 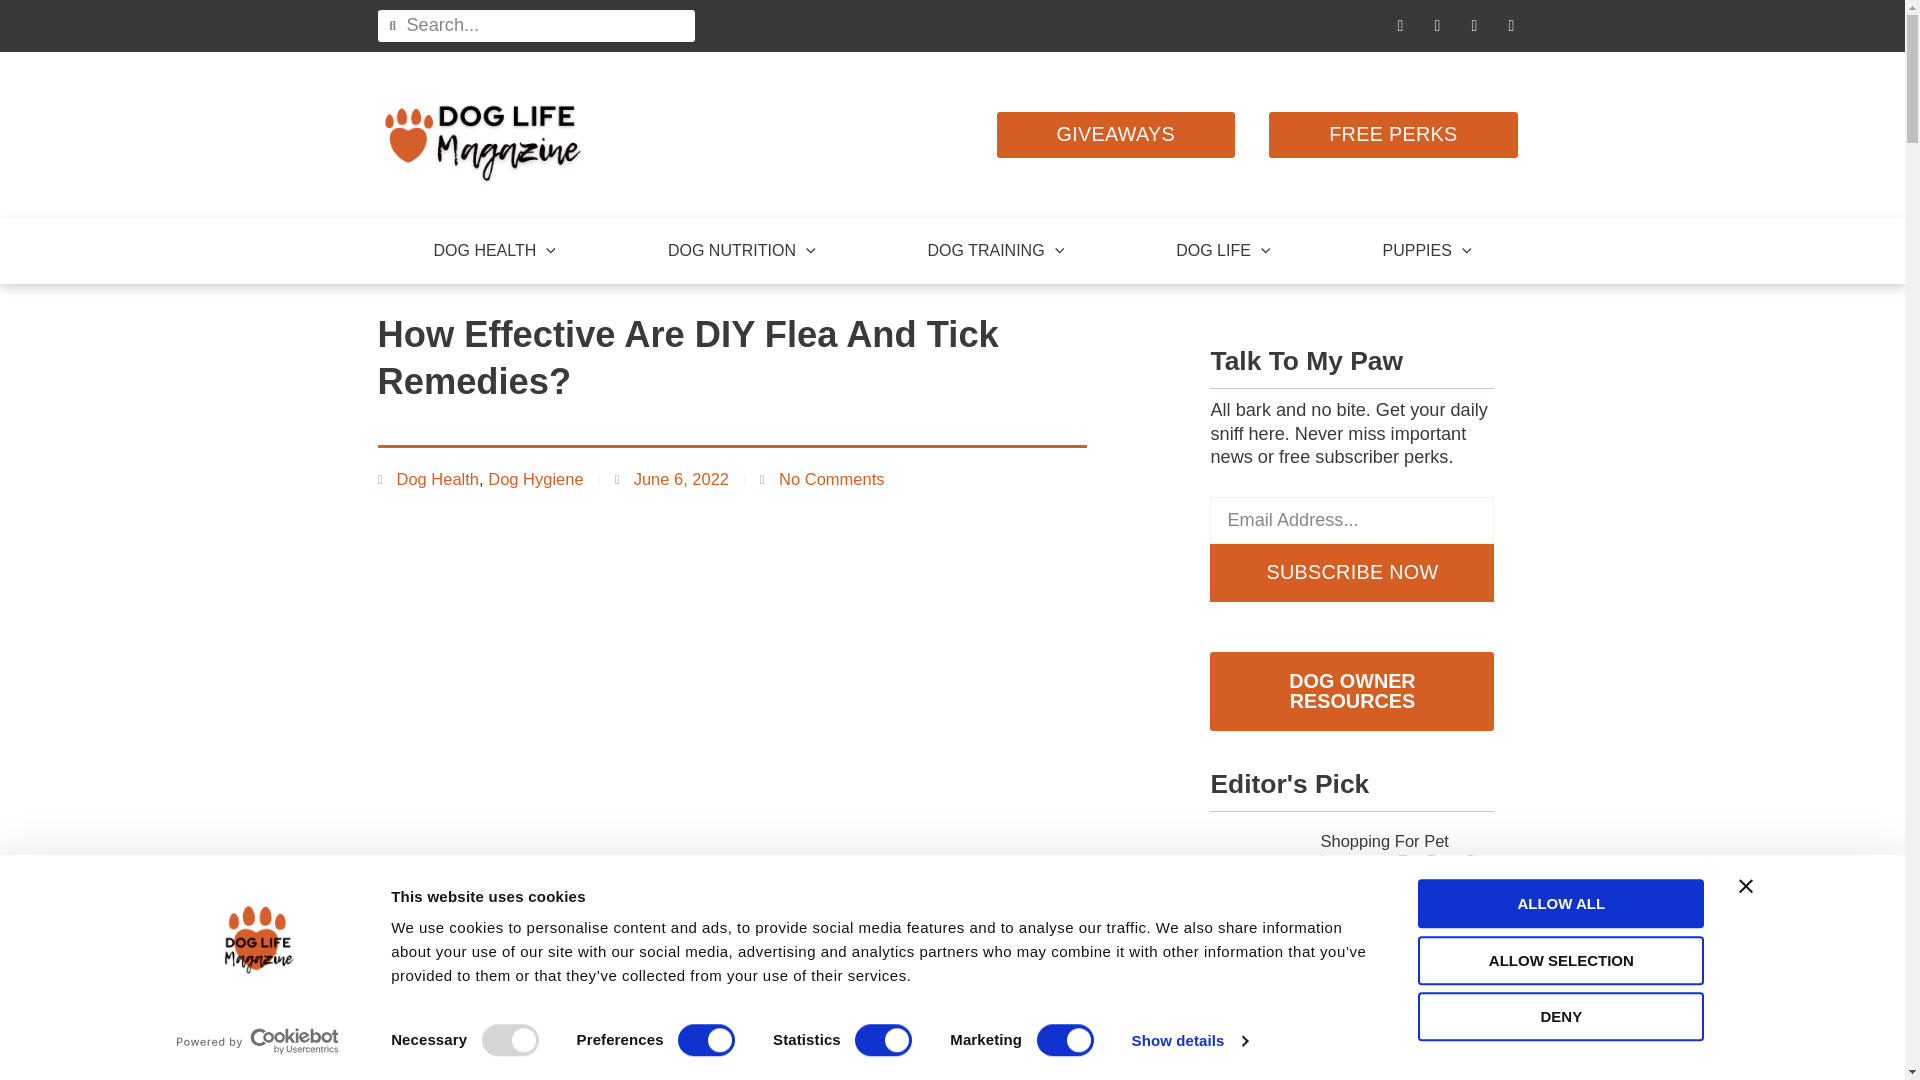 What do you see at coordinates (1561, 903) in the screenshot?
I see `ALLOW ALL` at bounding box center [1561, 903].